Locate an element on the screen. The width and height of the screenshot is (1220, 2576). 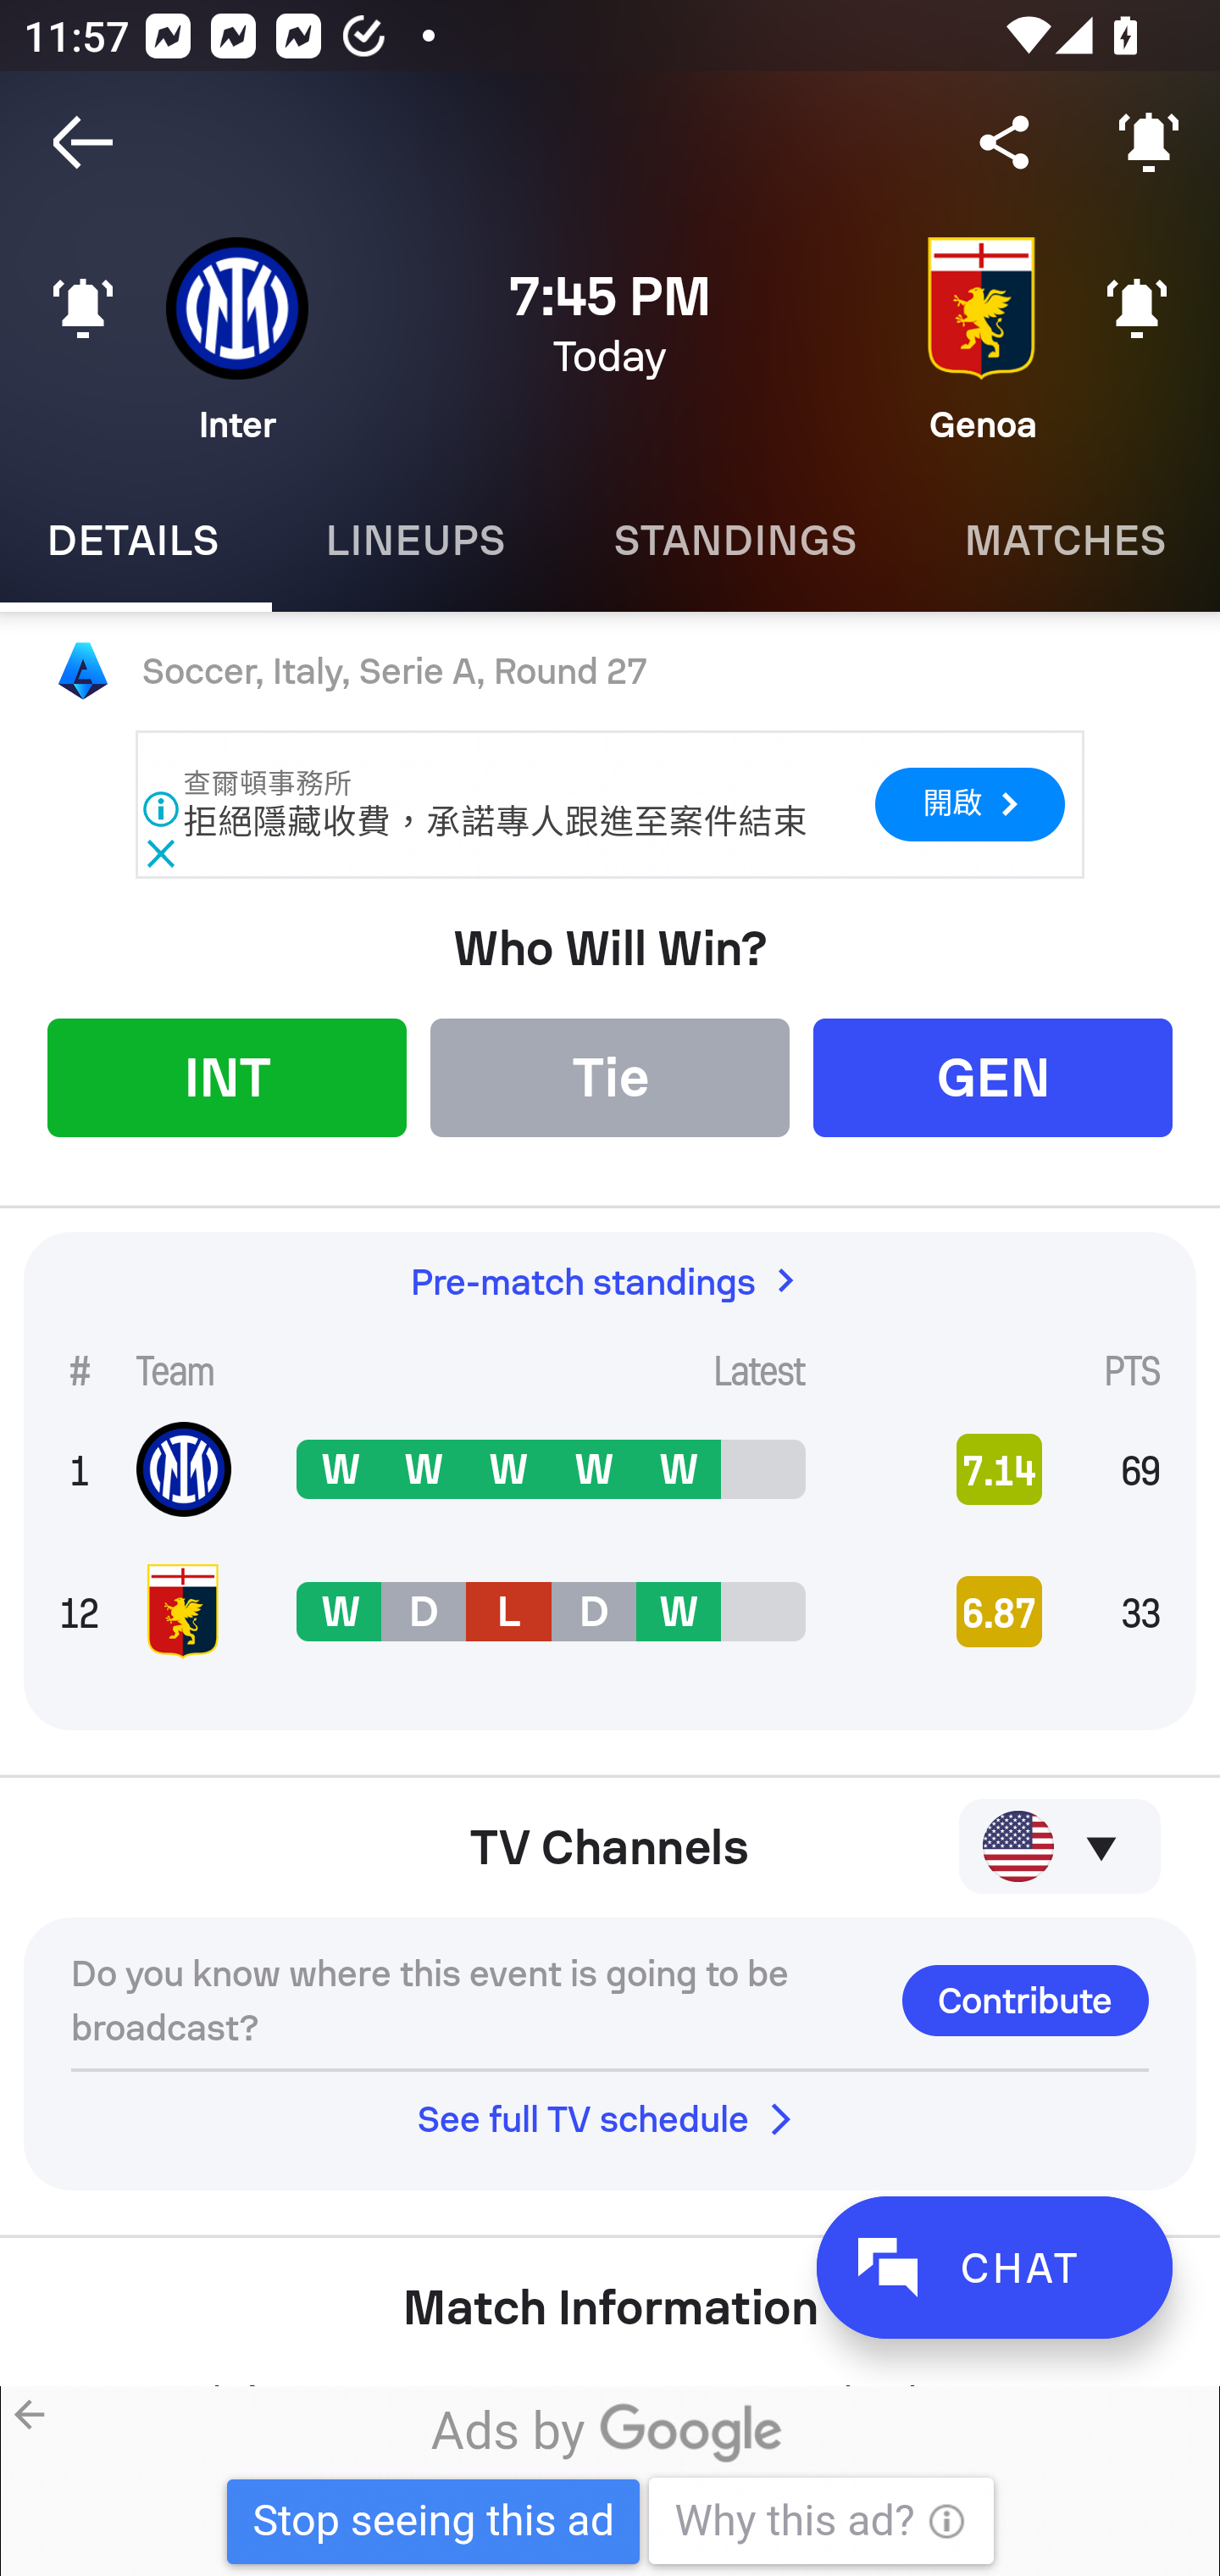
See full TV schedule is located at coordinates (610, 2118).